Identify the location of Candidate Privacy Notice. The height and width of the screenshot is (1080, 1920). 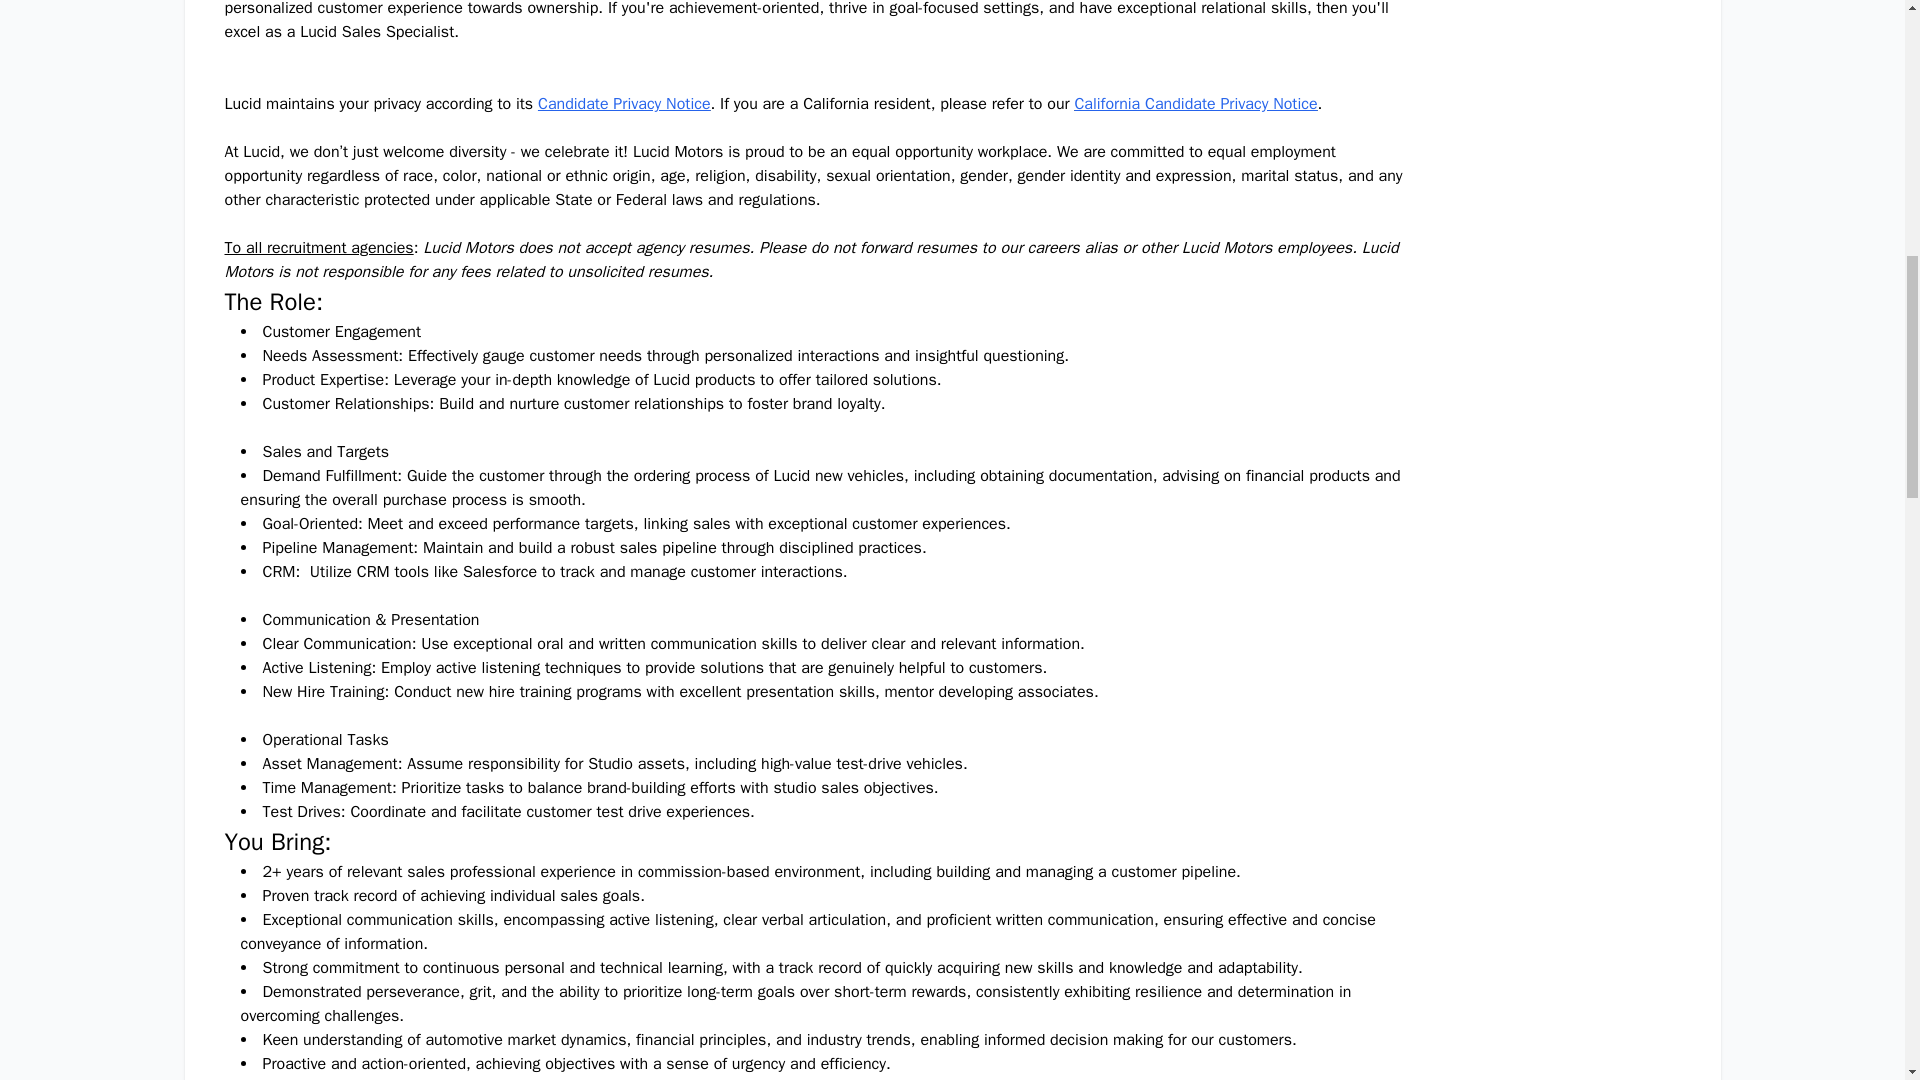
(624, 104).